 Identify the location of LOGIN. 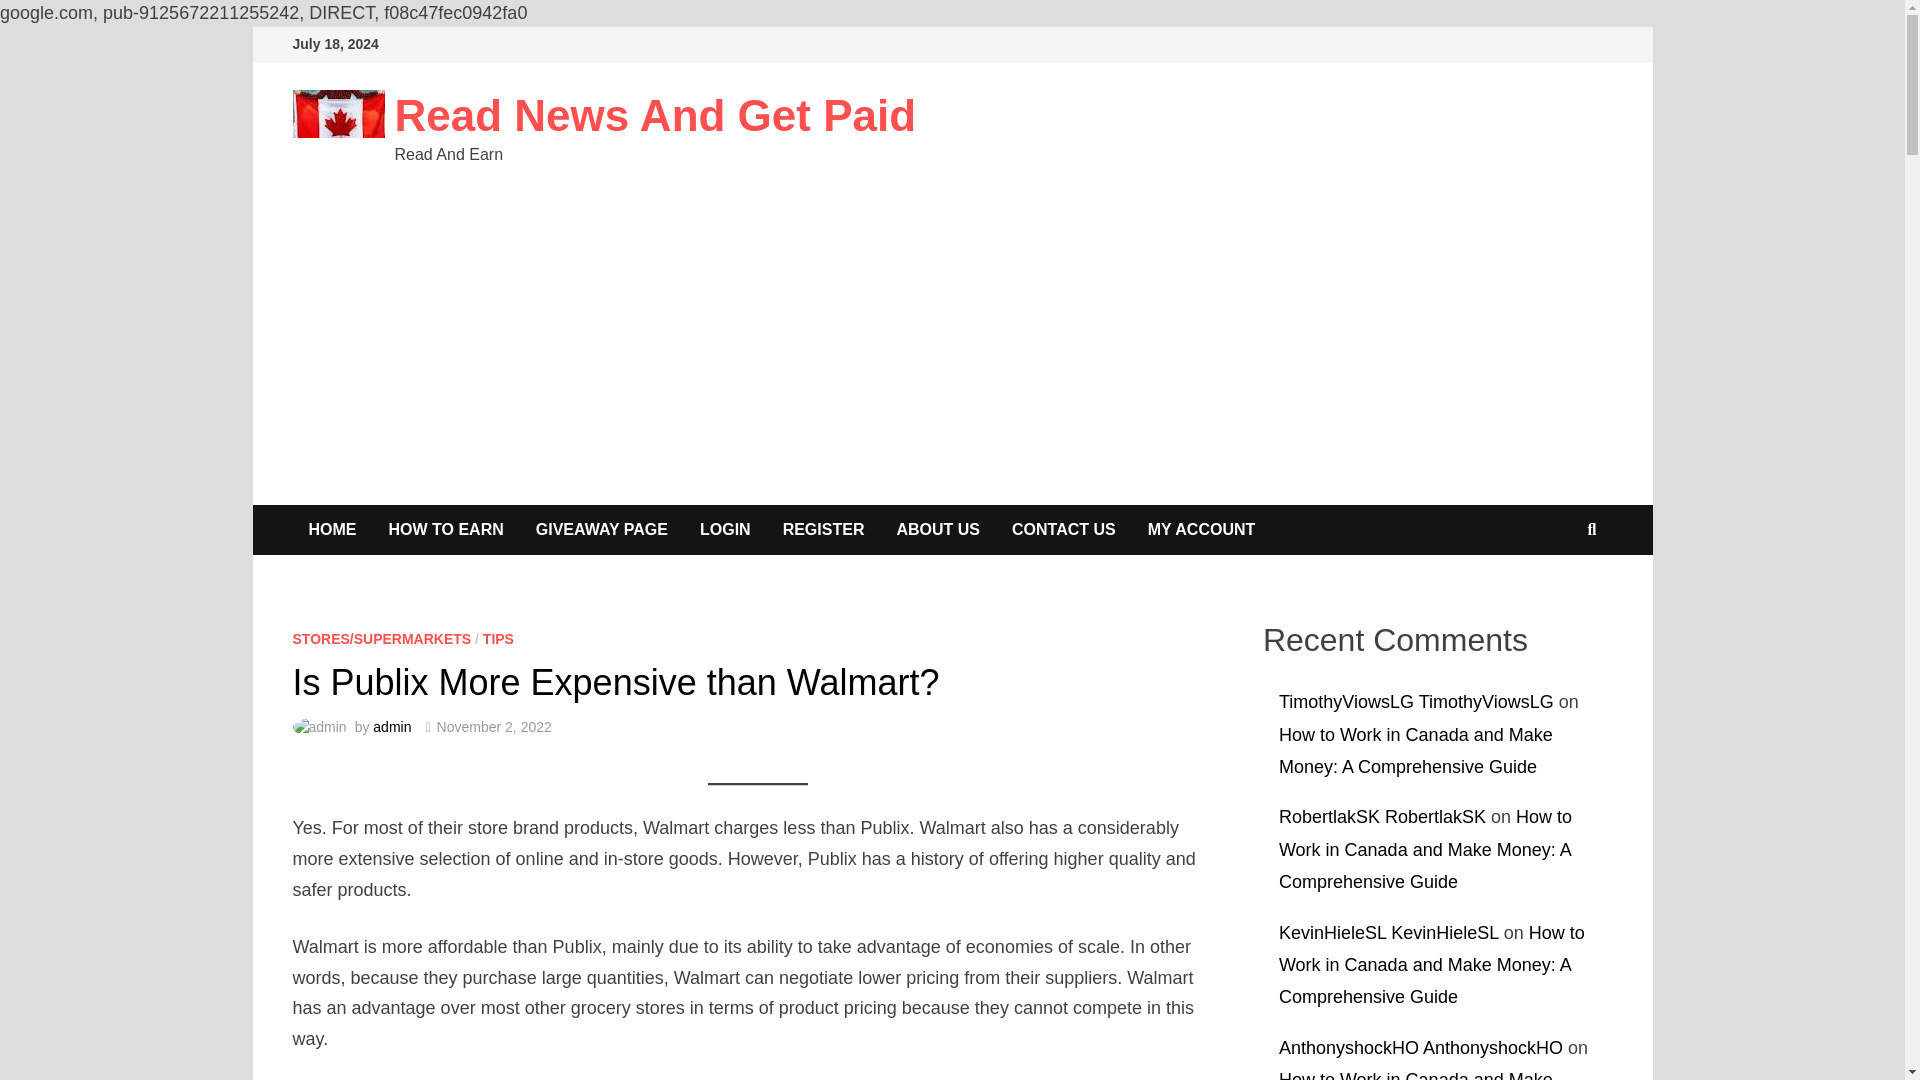
(724, 530).